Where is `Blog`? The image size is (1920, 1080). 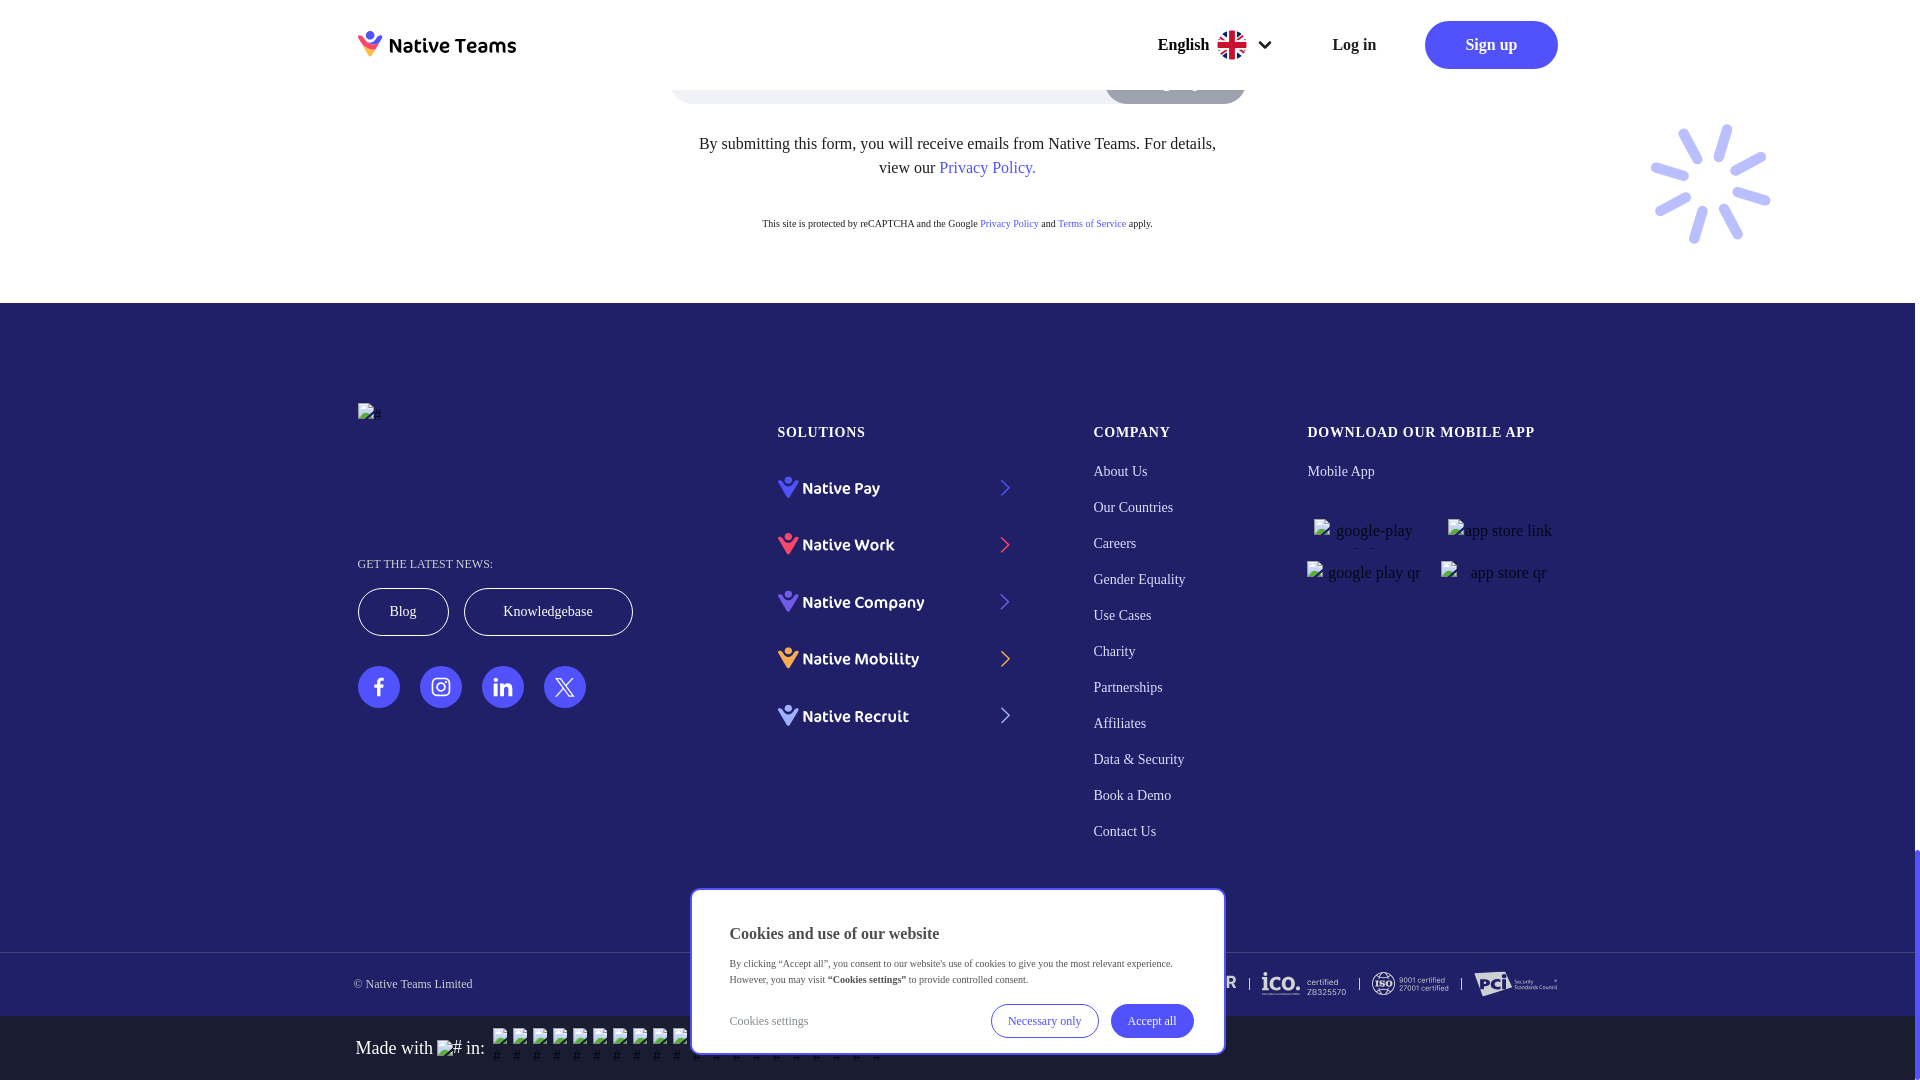
Blog is located at coordinates (403, 612).